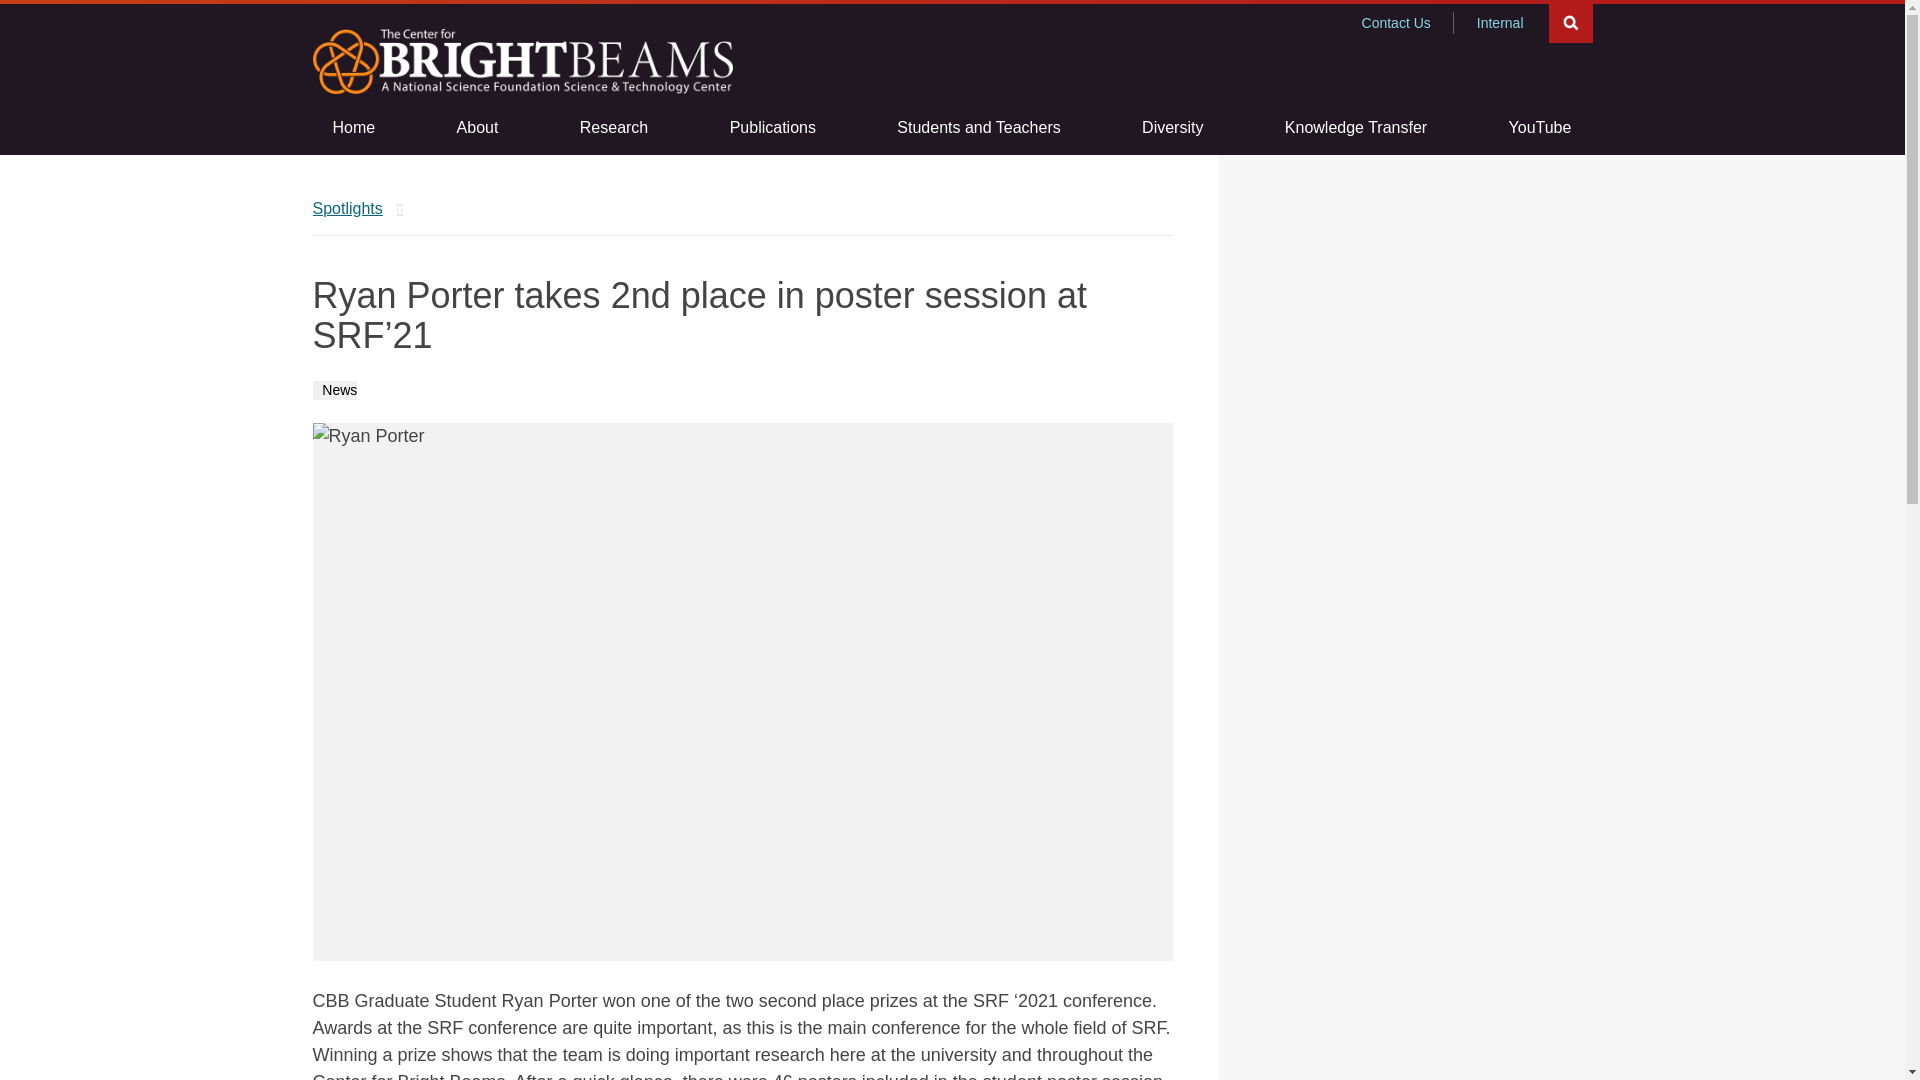 This screenshot has width=1920, height=1080. What do you see at coordinates (978, 128) in the screenshot?
I see `Students and Teachers` at bounding box center [978, 128].